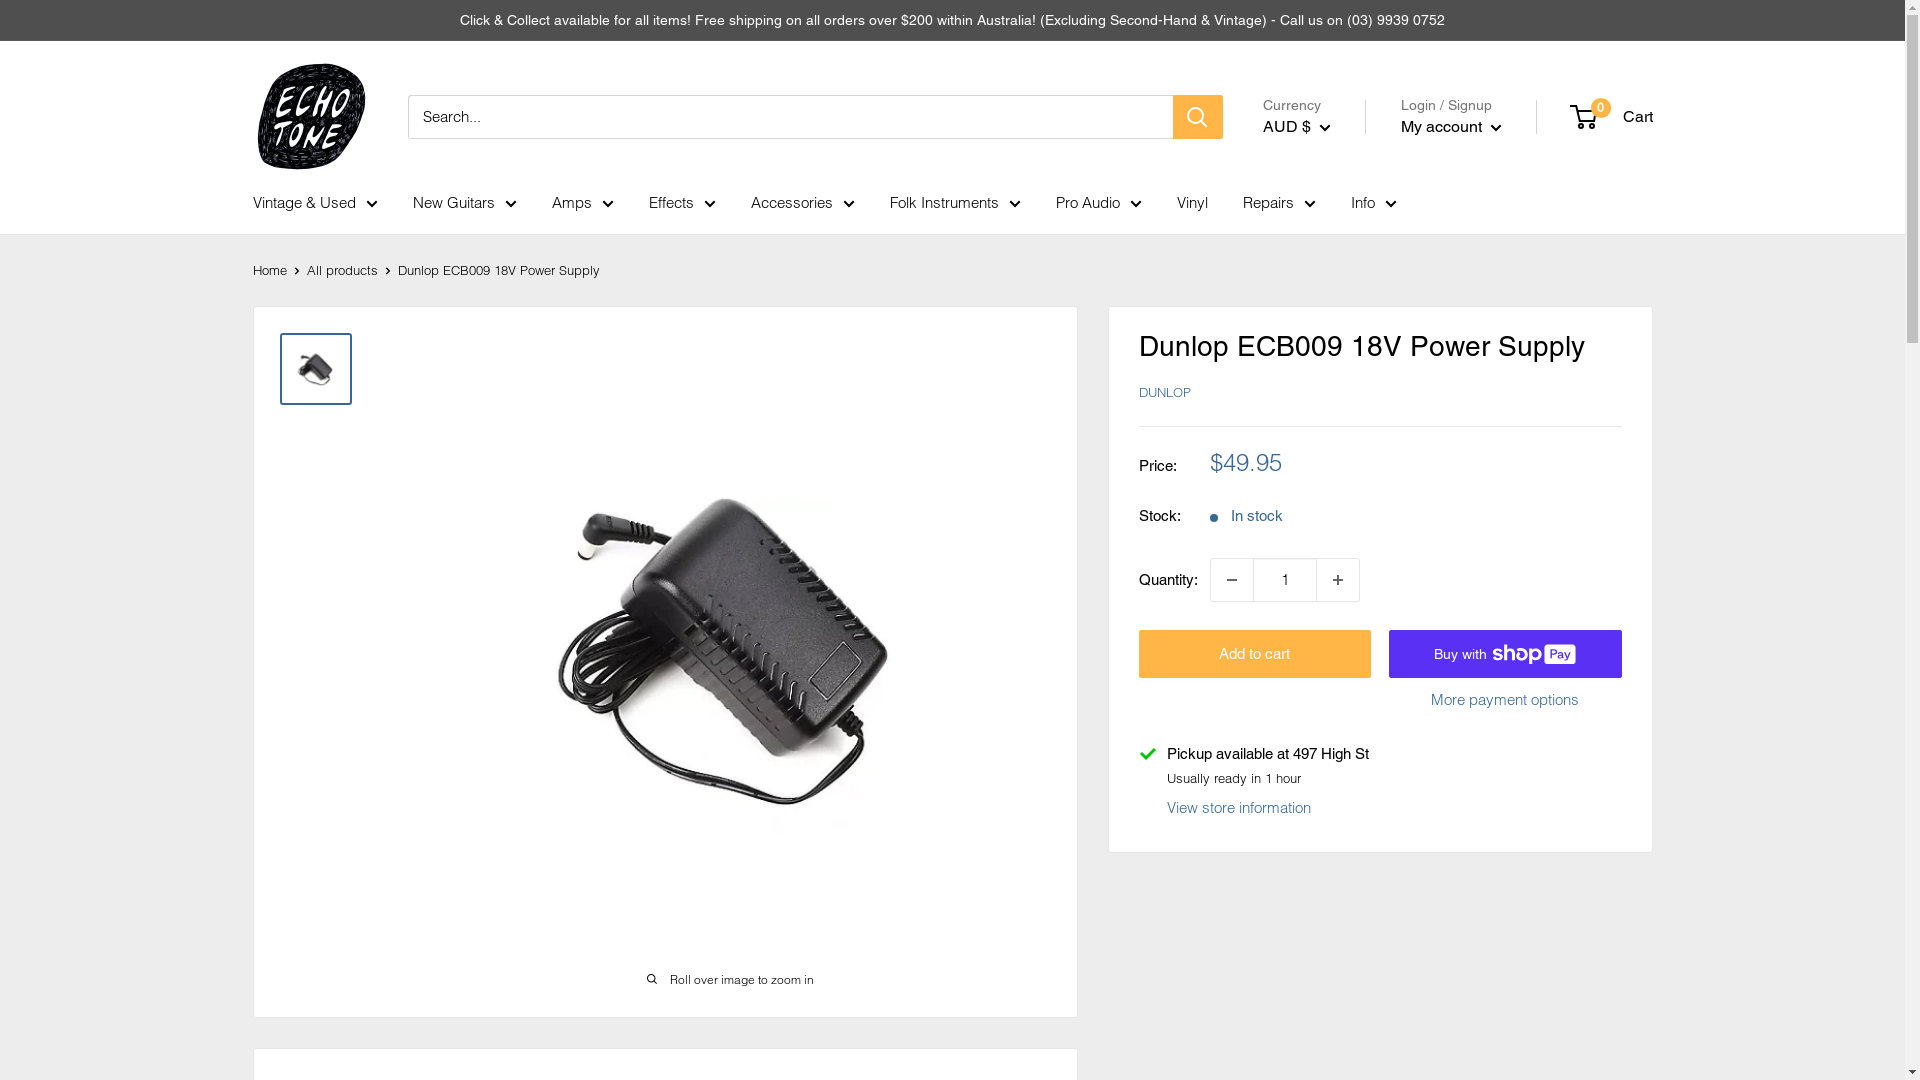  I want to click on BOB, so click(305, 60).